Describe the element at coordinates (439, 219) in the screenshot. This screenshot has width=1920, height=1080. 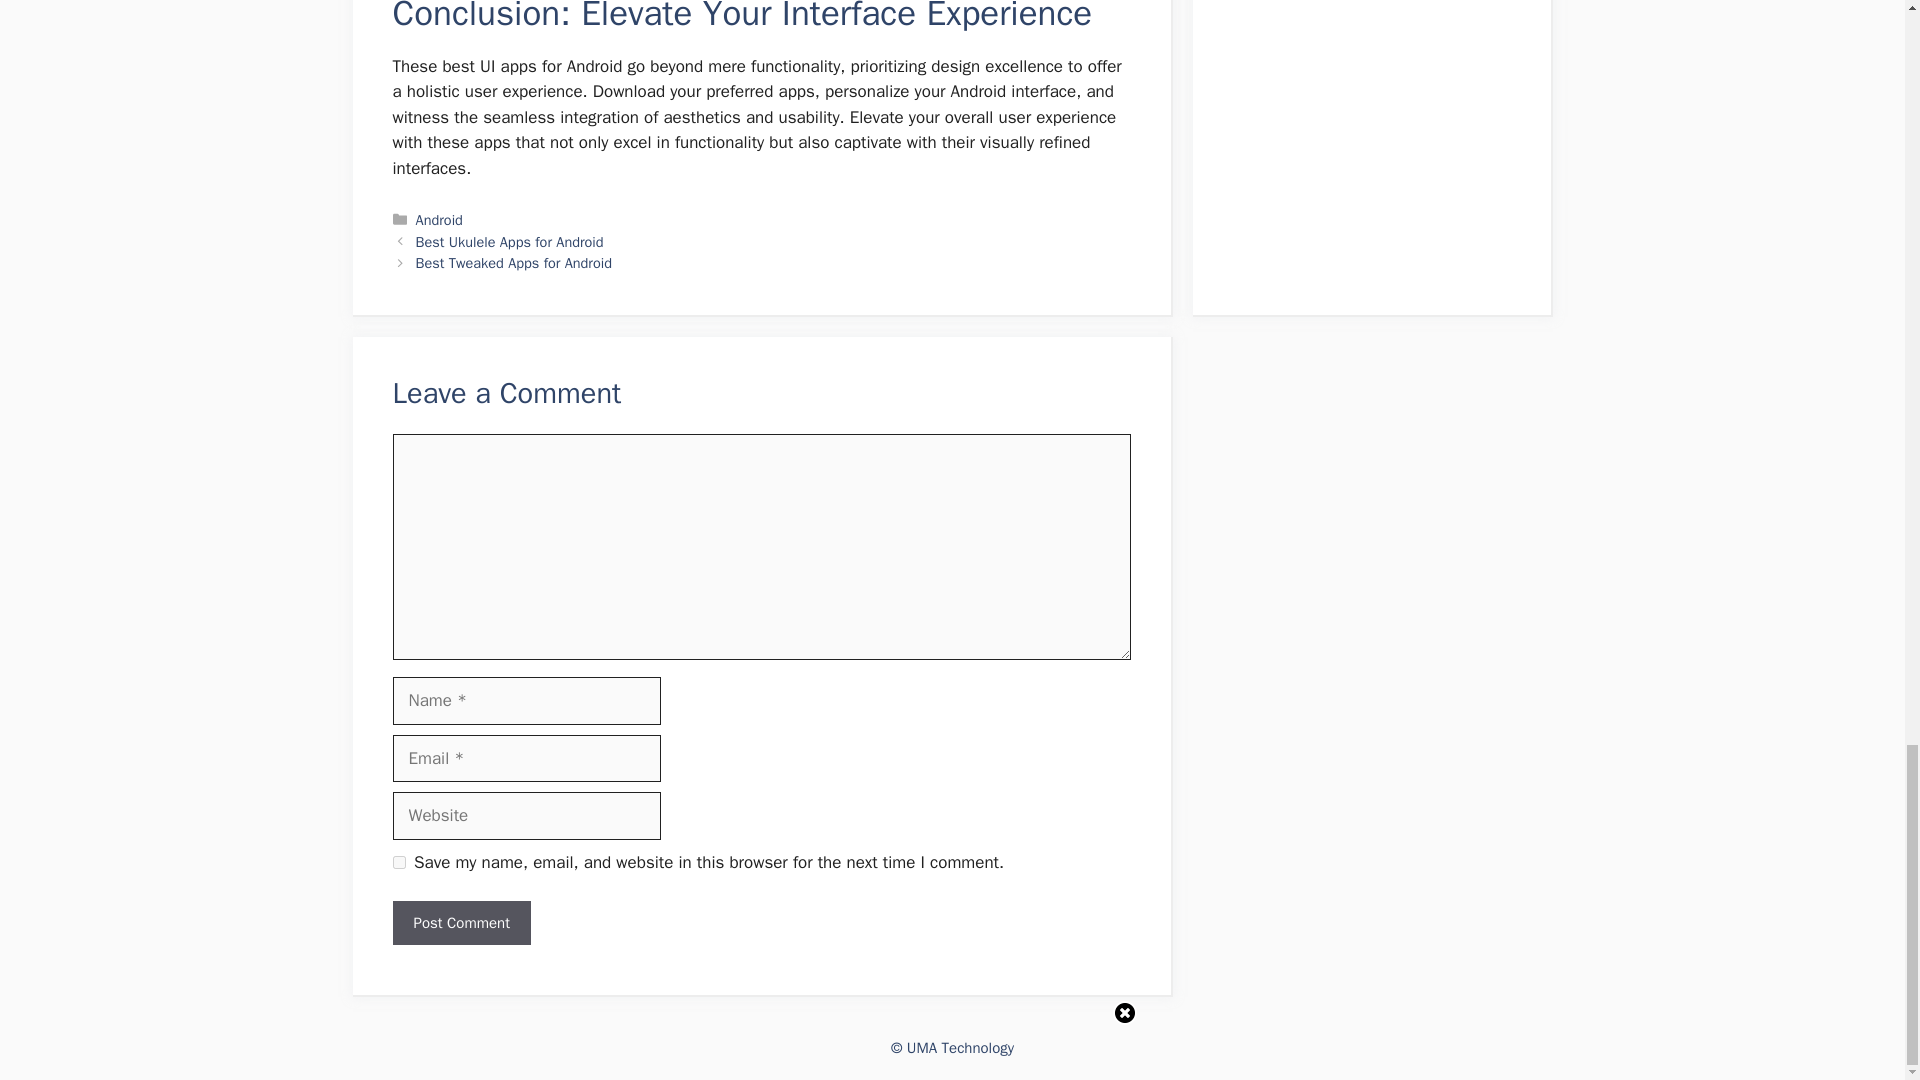
I see `Android` at that location.